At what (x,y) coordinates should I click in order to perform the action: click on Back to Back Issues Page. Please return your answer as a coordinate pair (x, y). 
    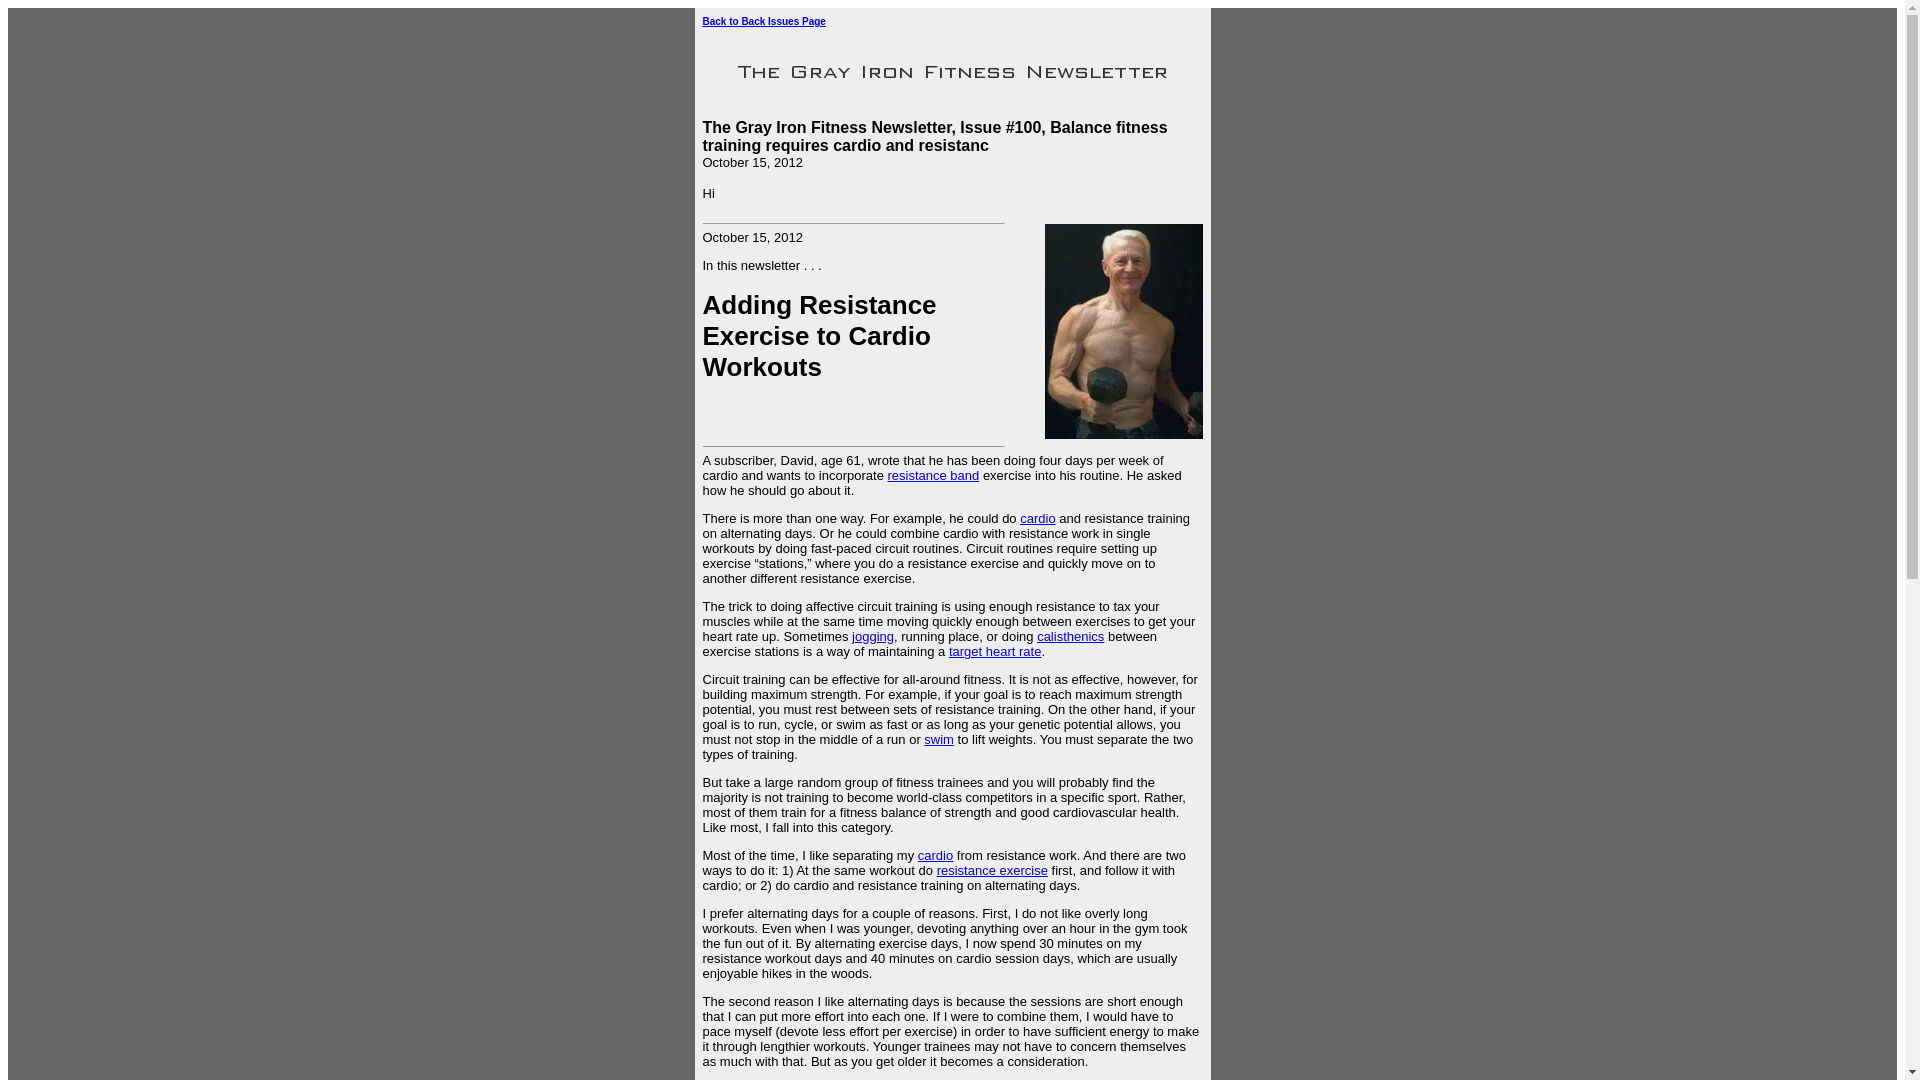
    Looking at the image, I should click on (764, 22).